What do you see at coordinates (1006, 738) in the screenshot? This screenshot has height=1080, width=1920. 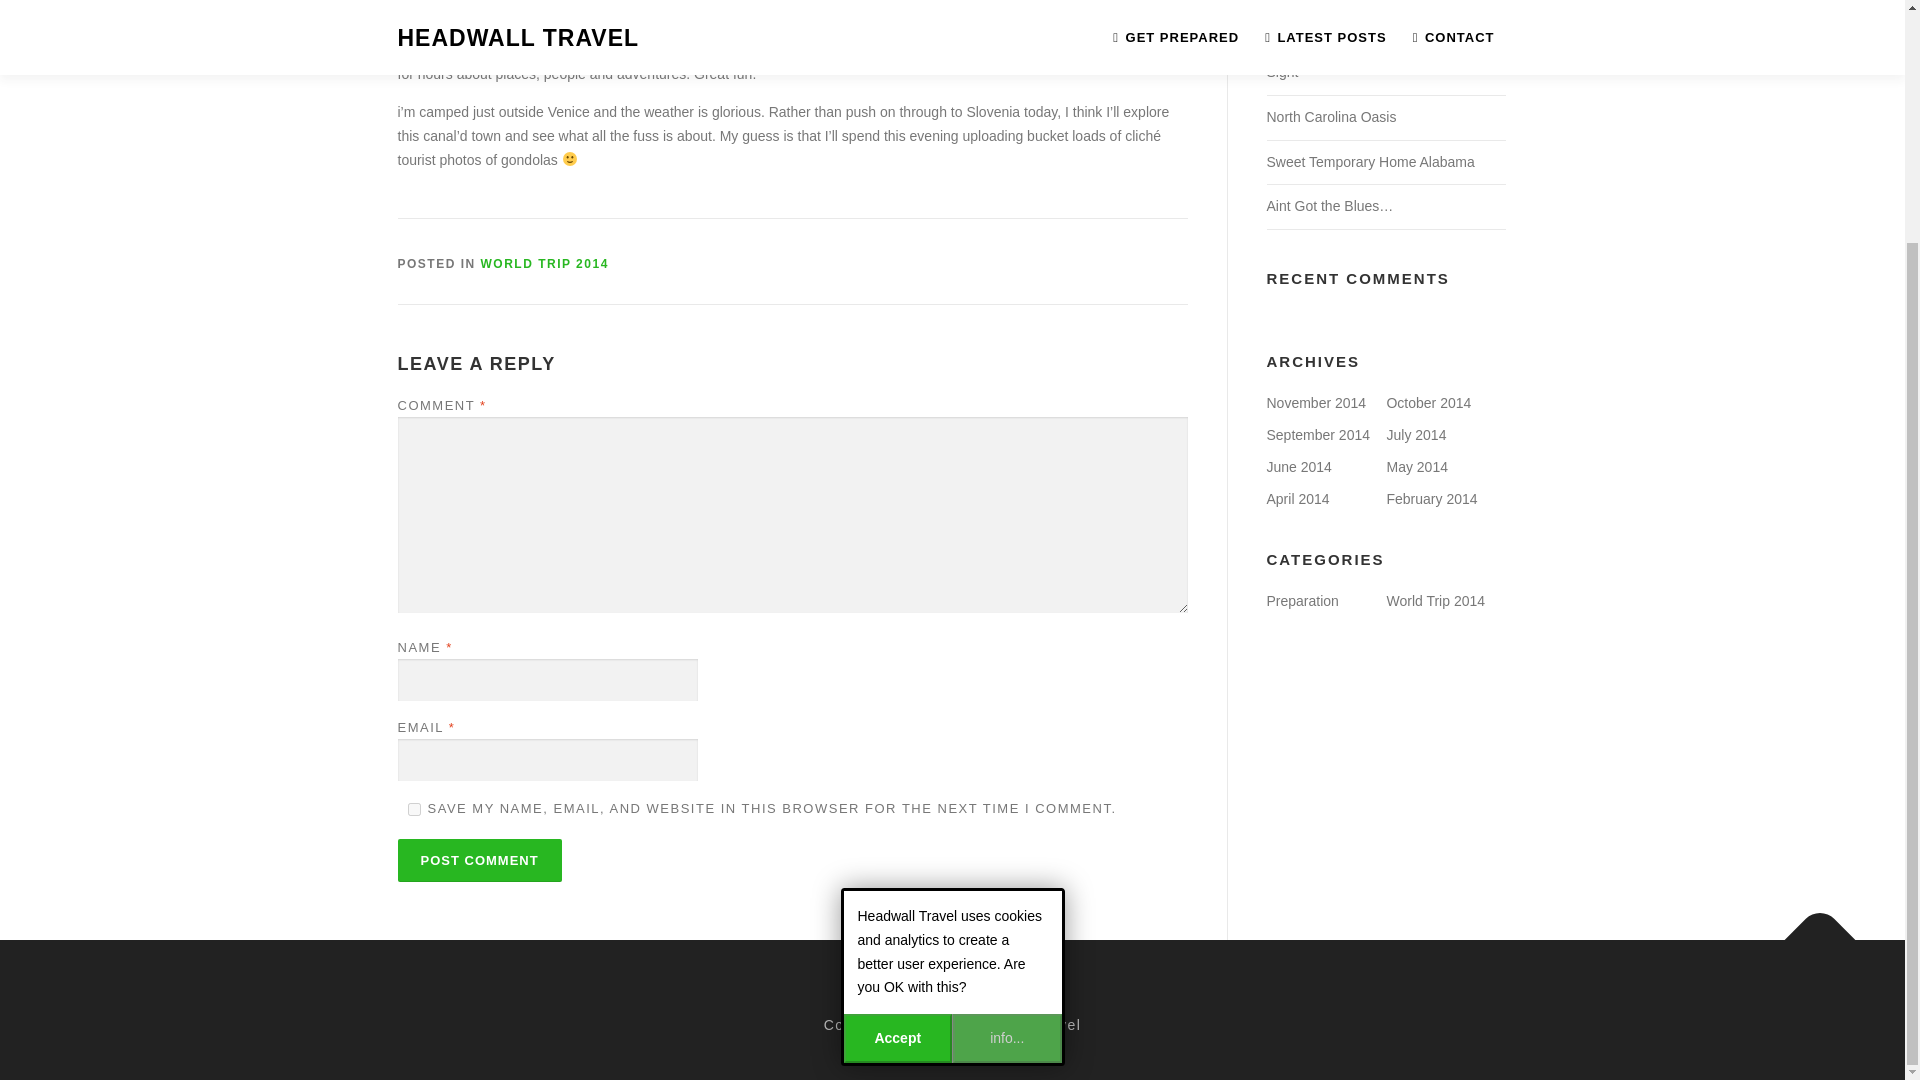 I see `info...` at bounding box center [1006, 738].